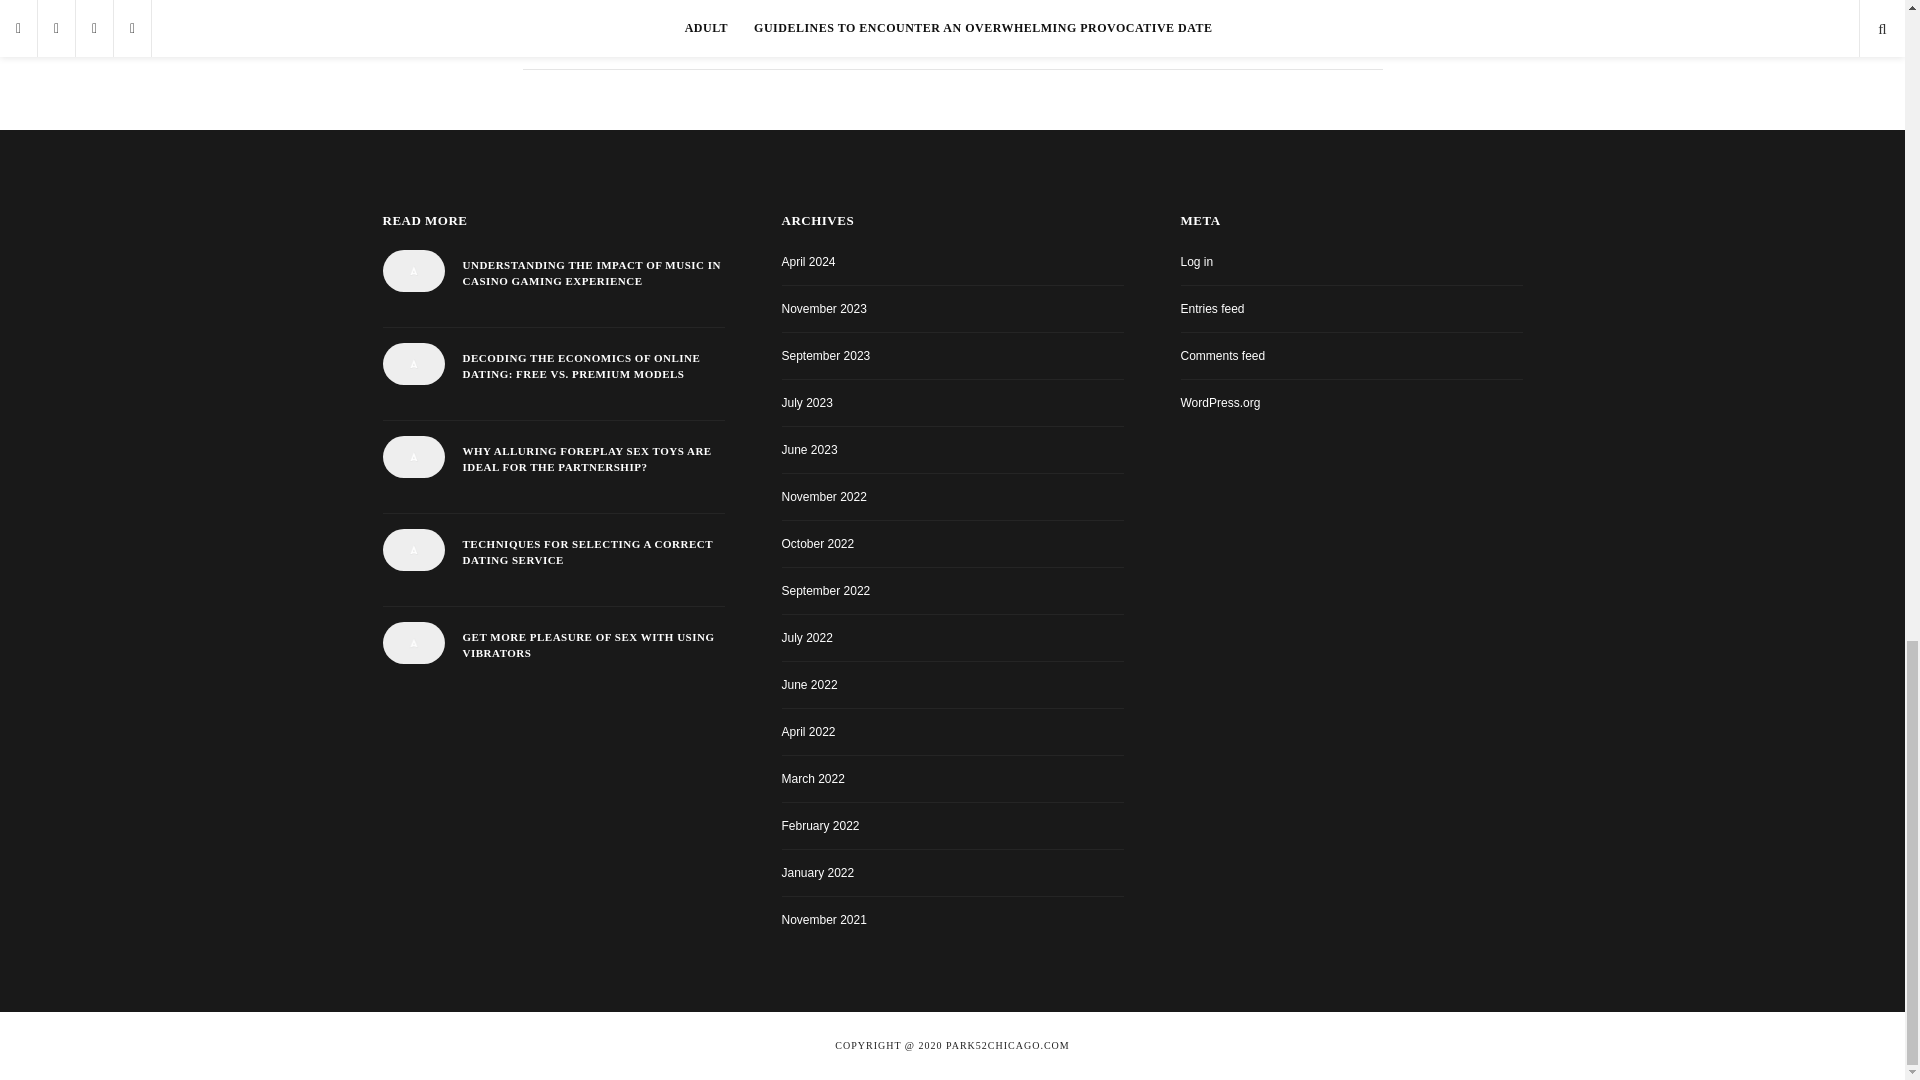  Describe the element at coordinates (824, 309) in the screenshot. I see `November 2023` at that location.